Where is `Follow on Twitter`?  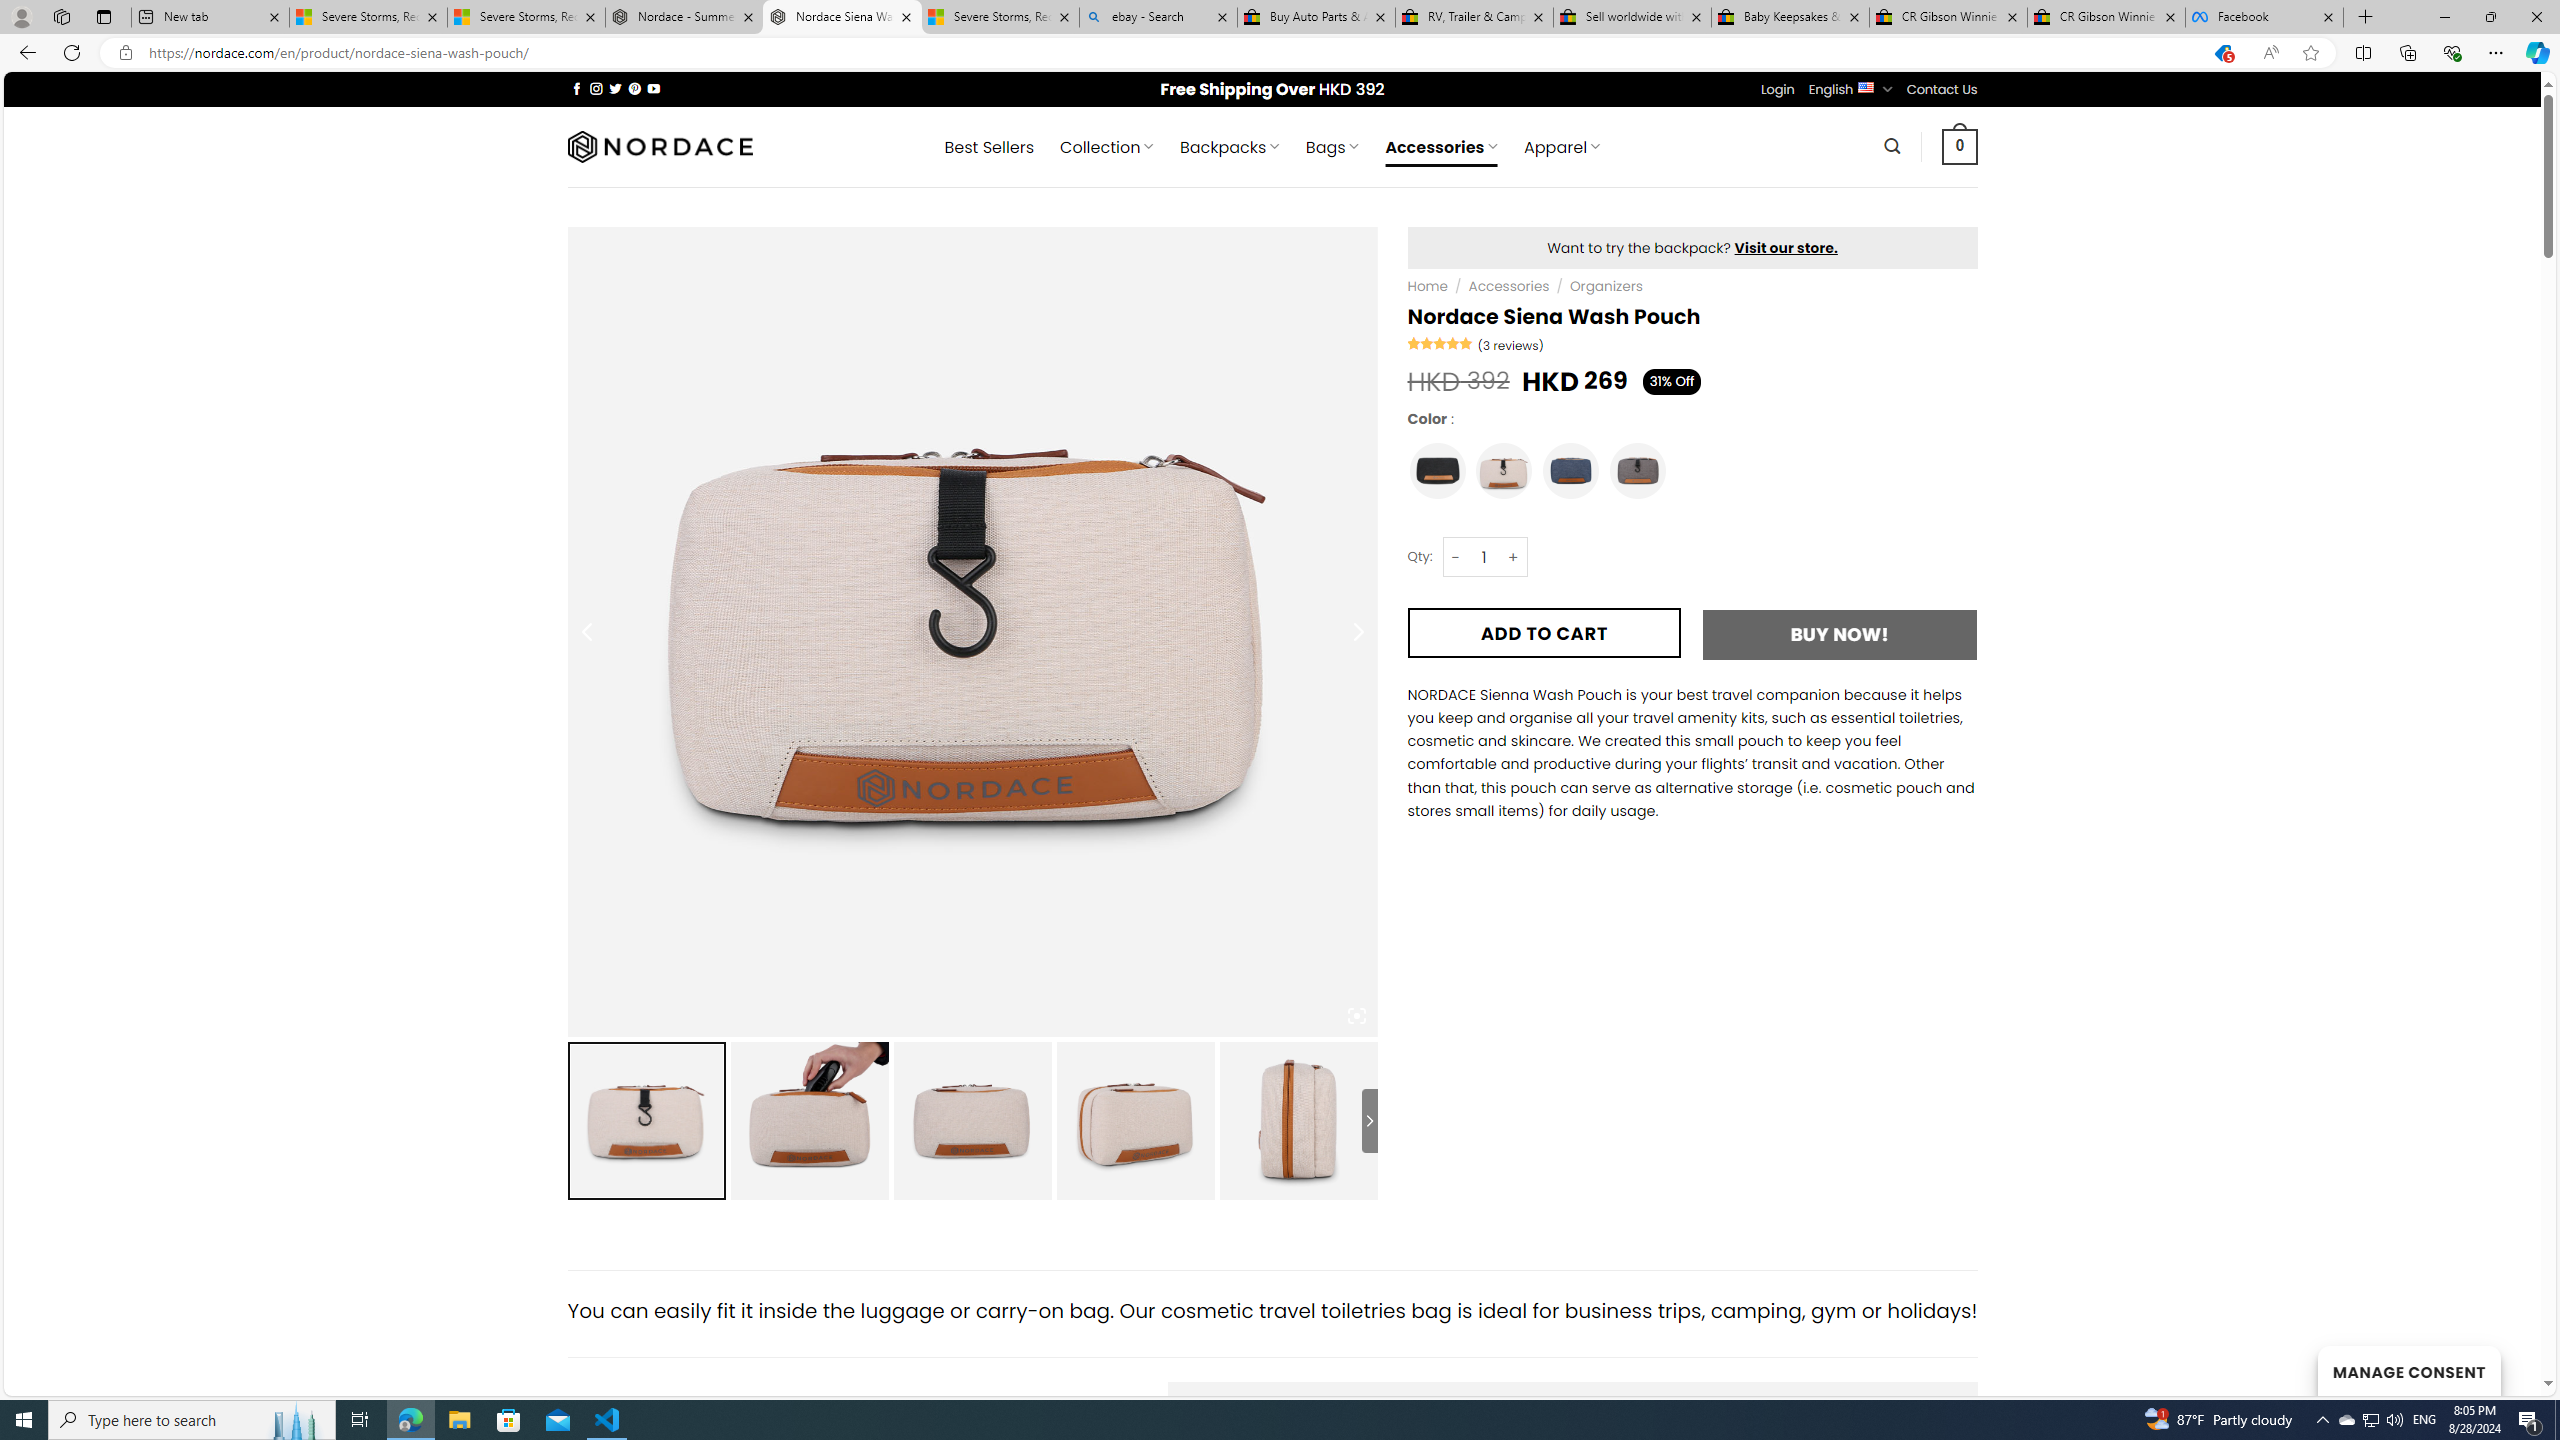
Follow on Twitter is located at coordinates (616, 88).